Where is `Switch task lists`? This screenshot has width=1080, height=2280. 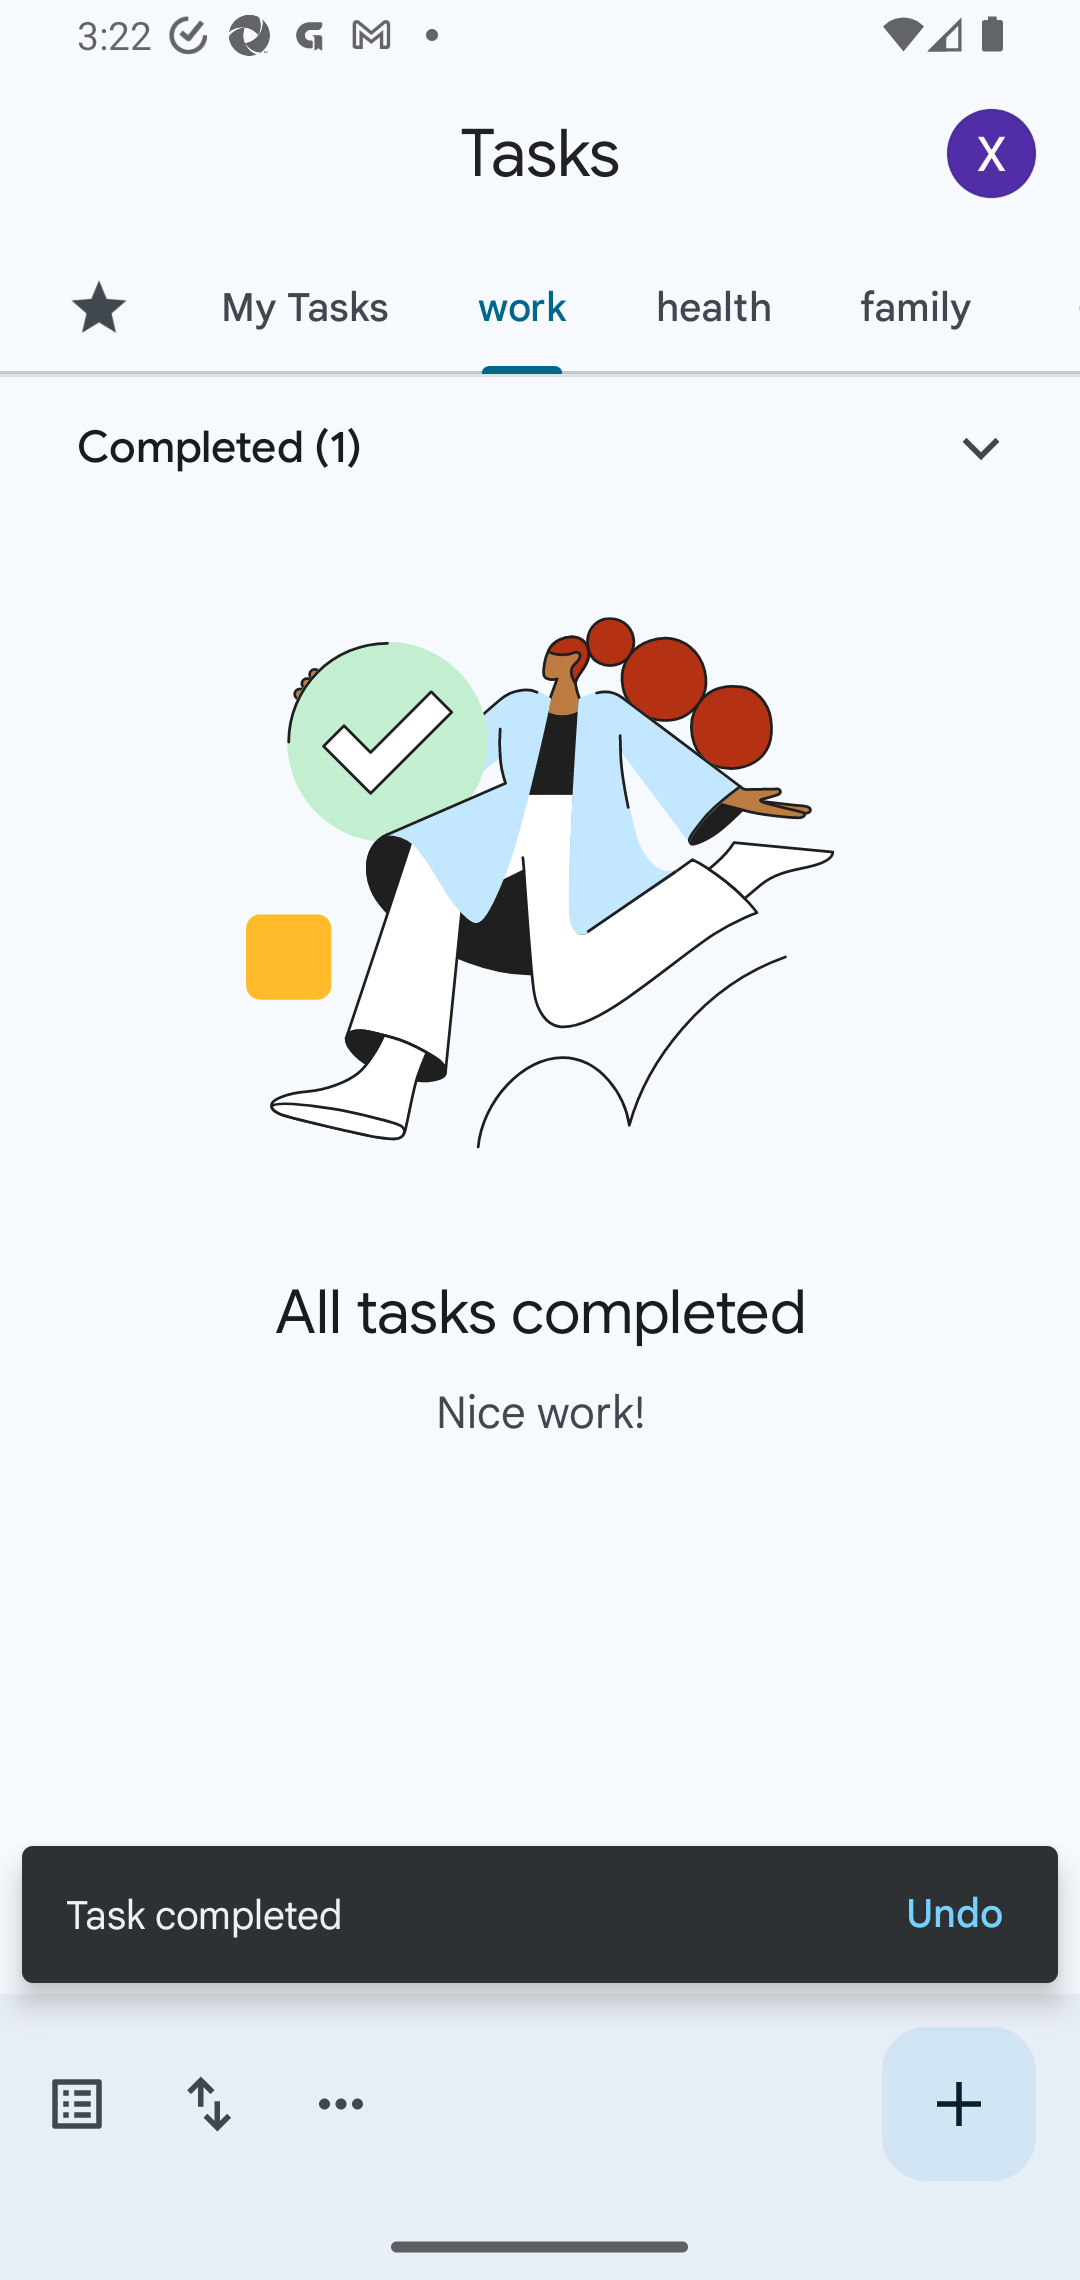
Switch task lists is located at coordinates (76, 2104).